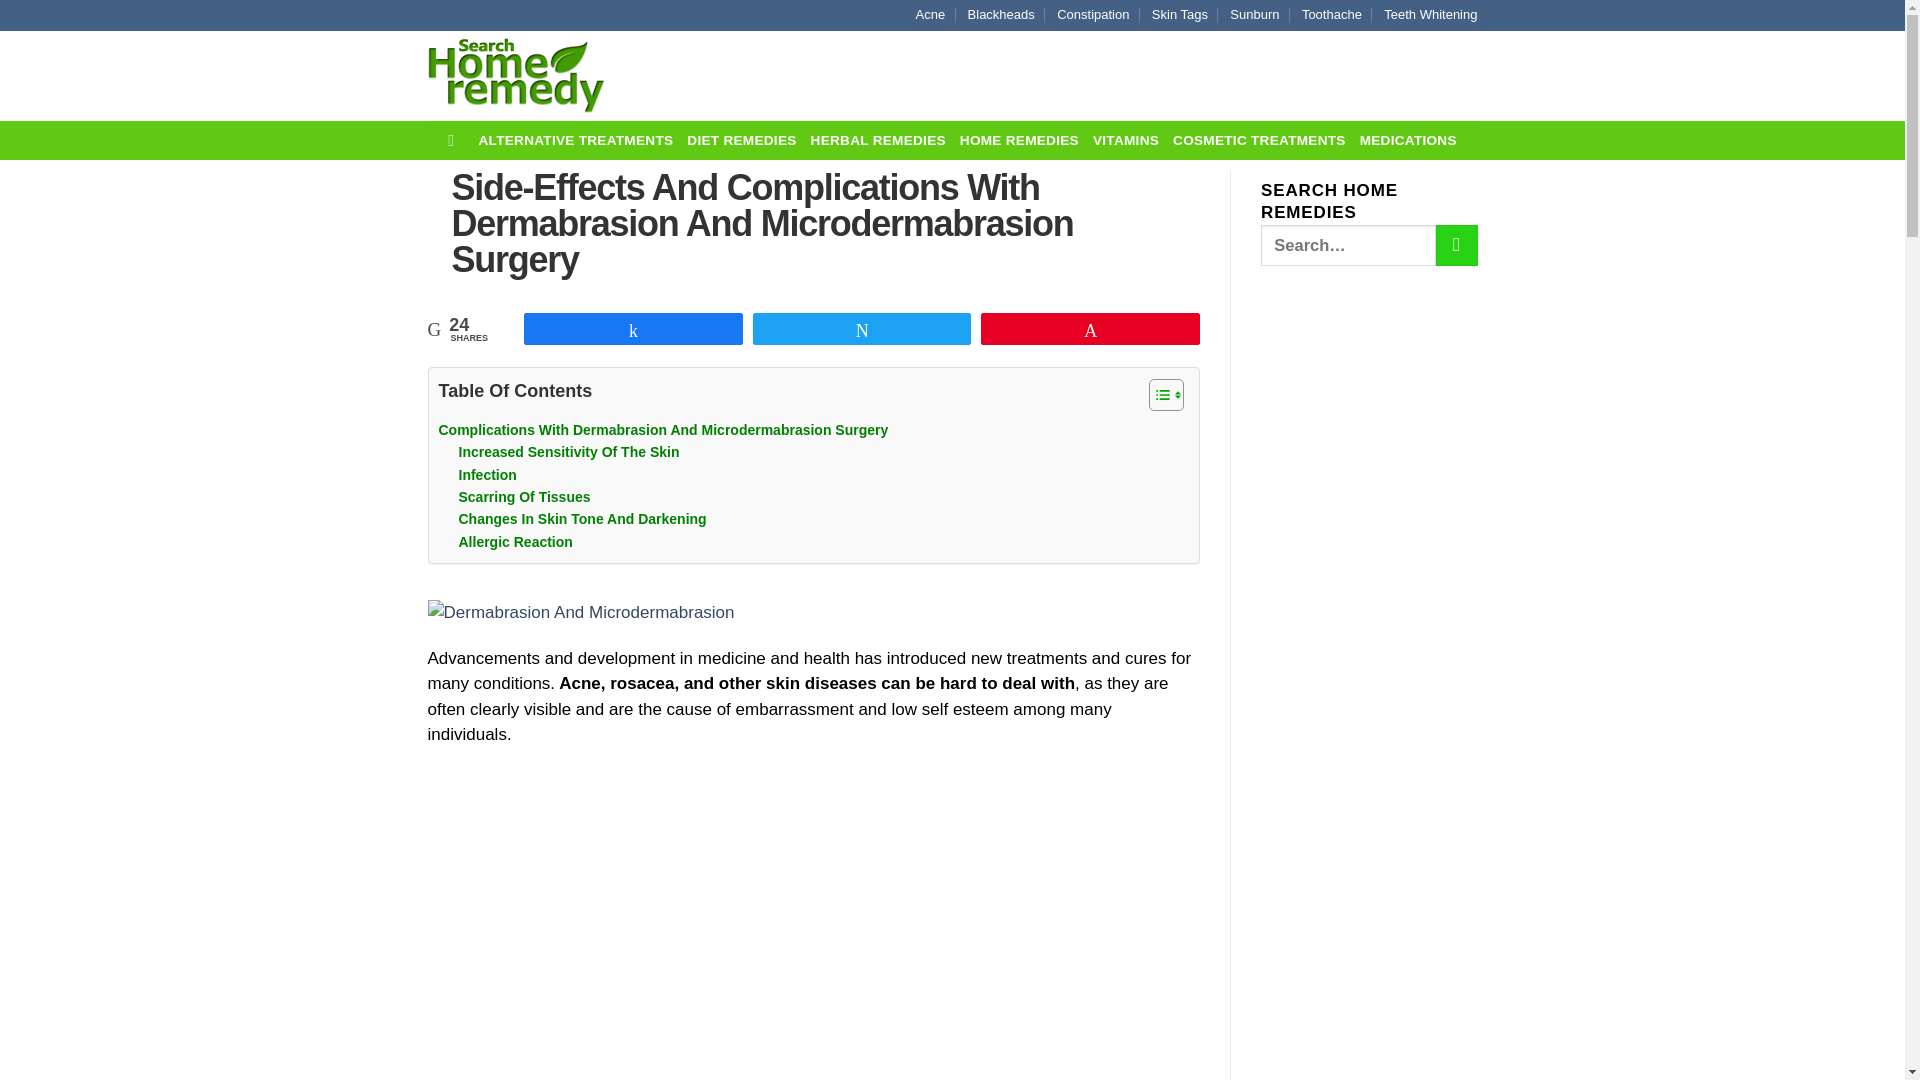 The width and height of the screenshot is (1920, 1080). Describe the element at coordinates (1331, 16) in the screenshot. I see `Toothache` at that location.